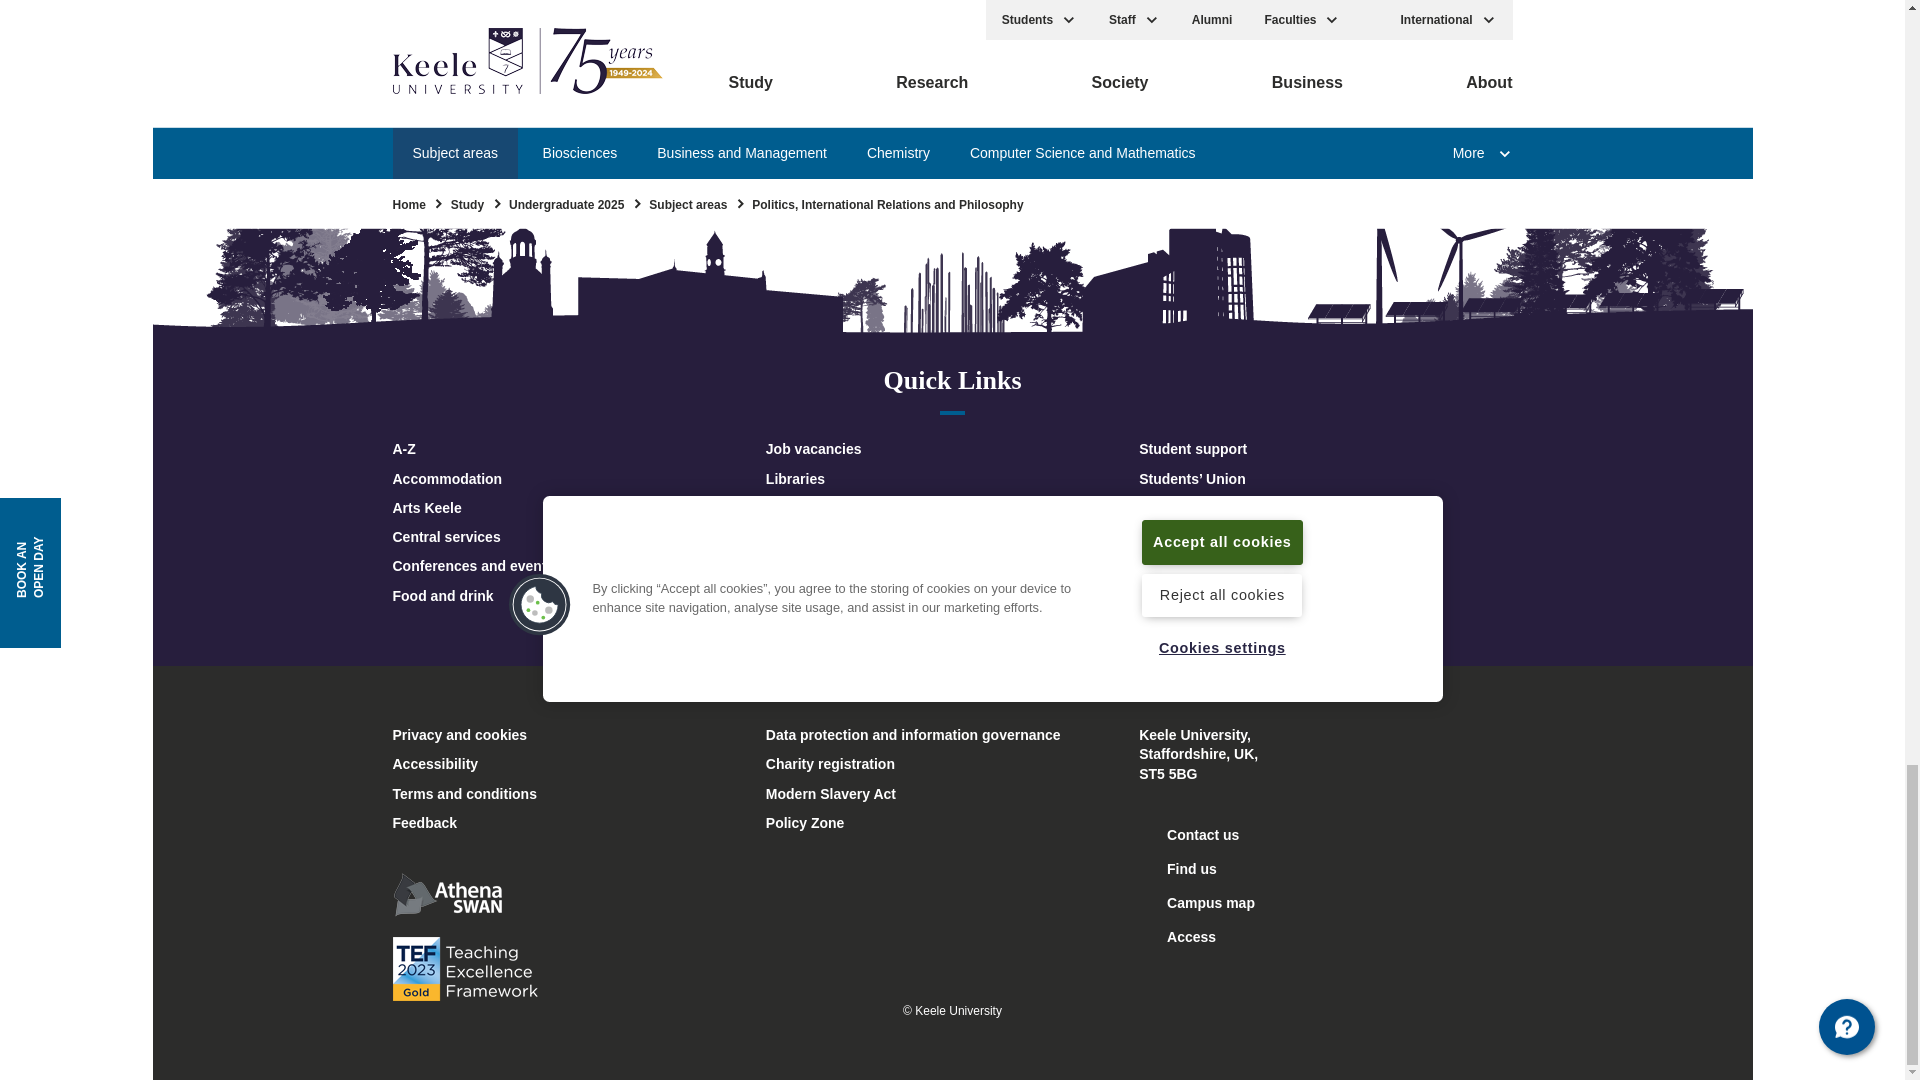 The width and height of the screenshot is (1920, 1080). I want to click on Link to Twitter, so click(847, 36).